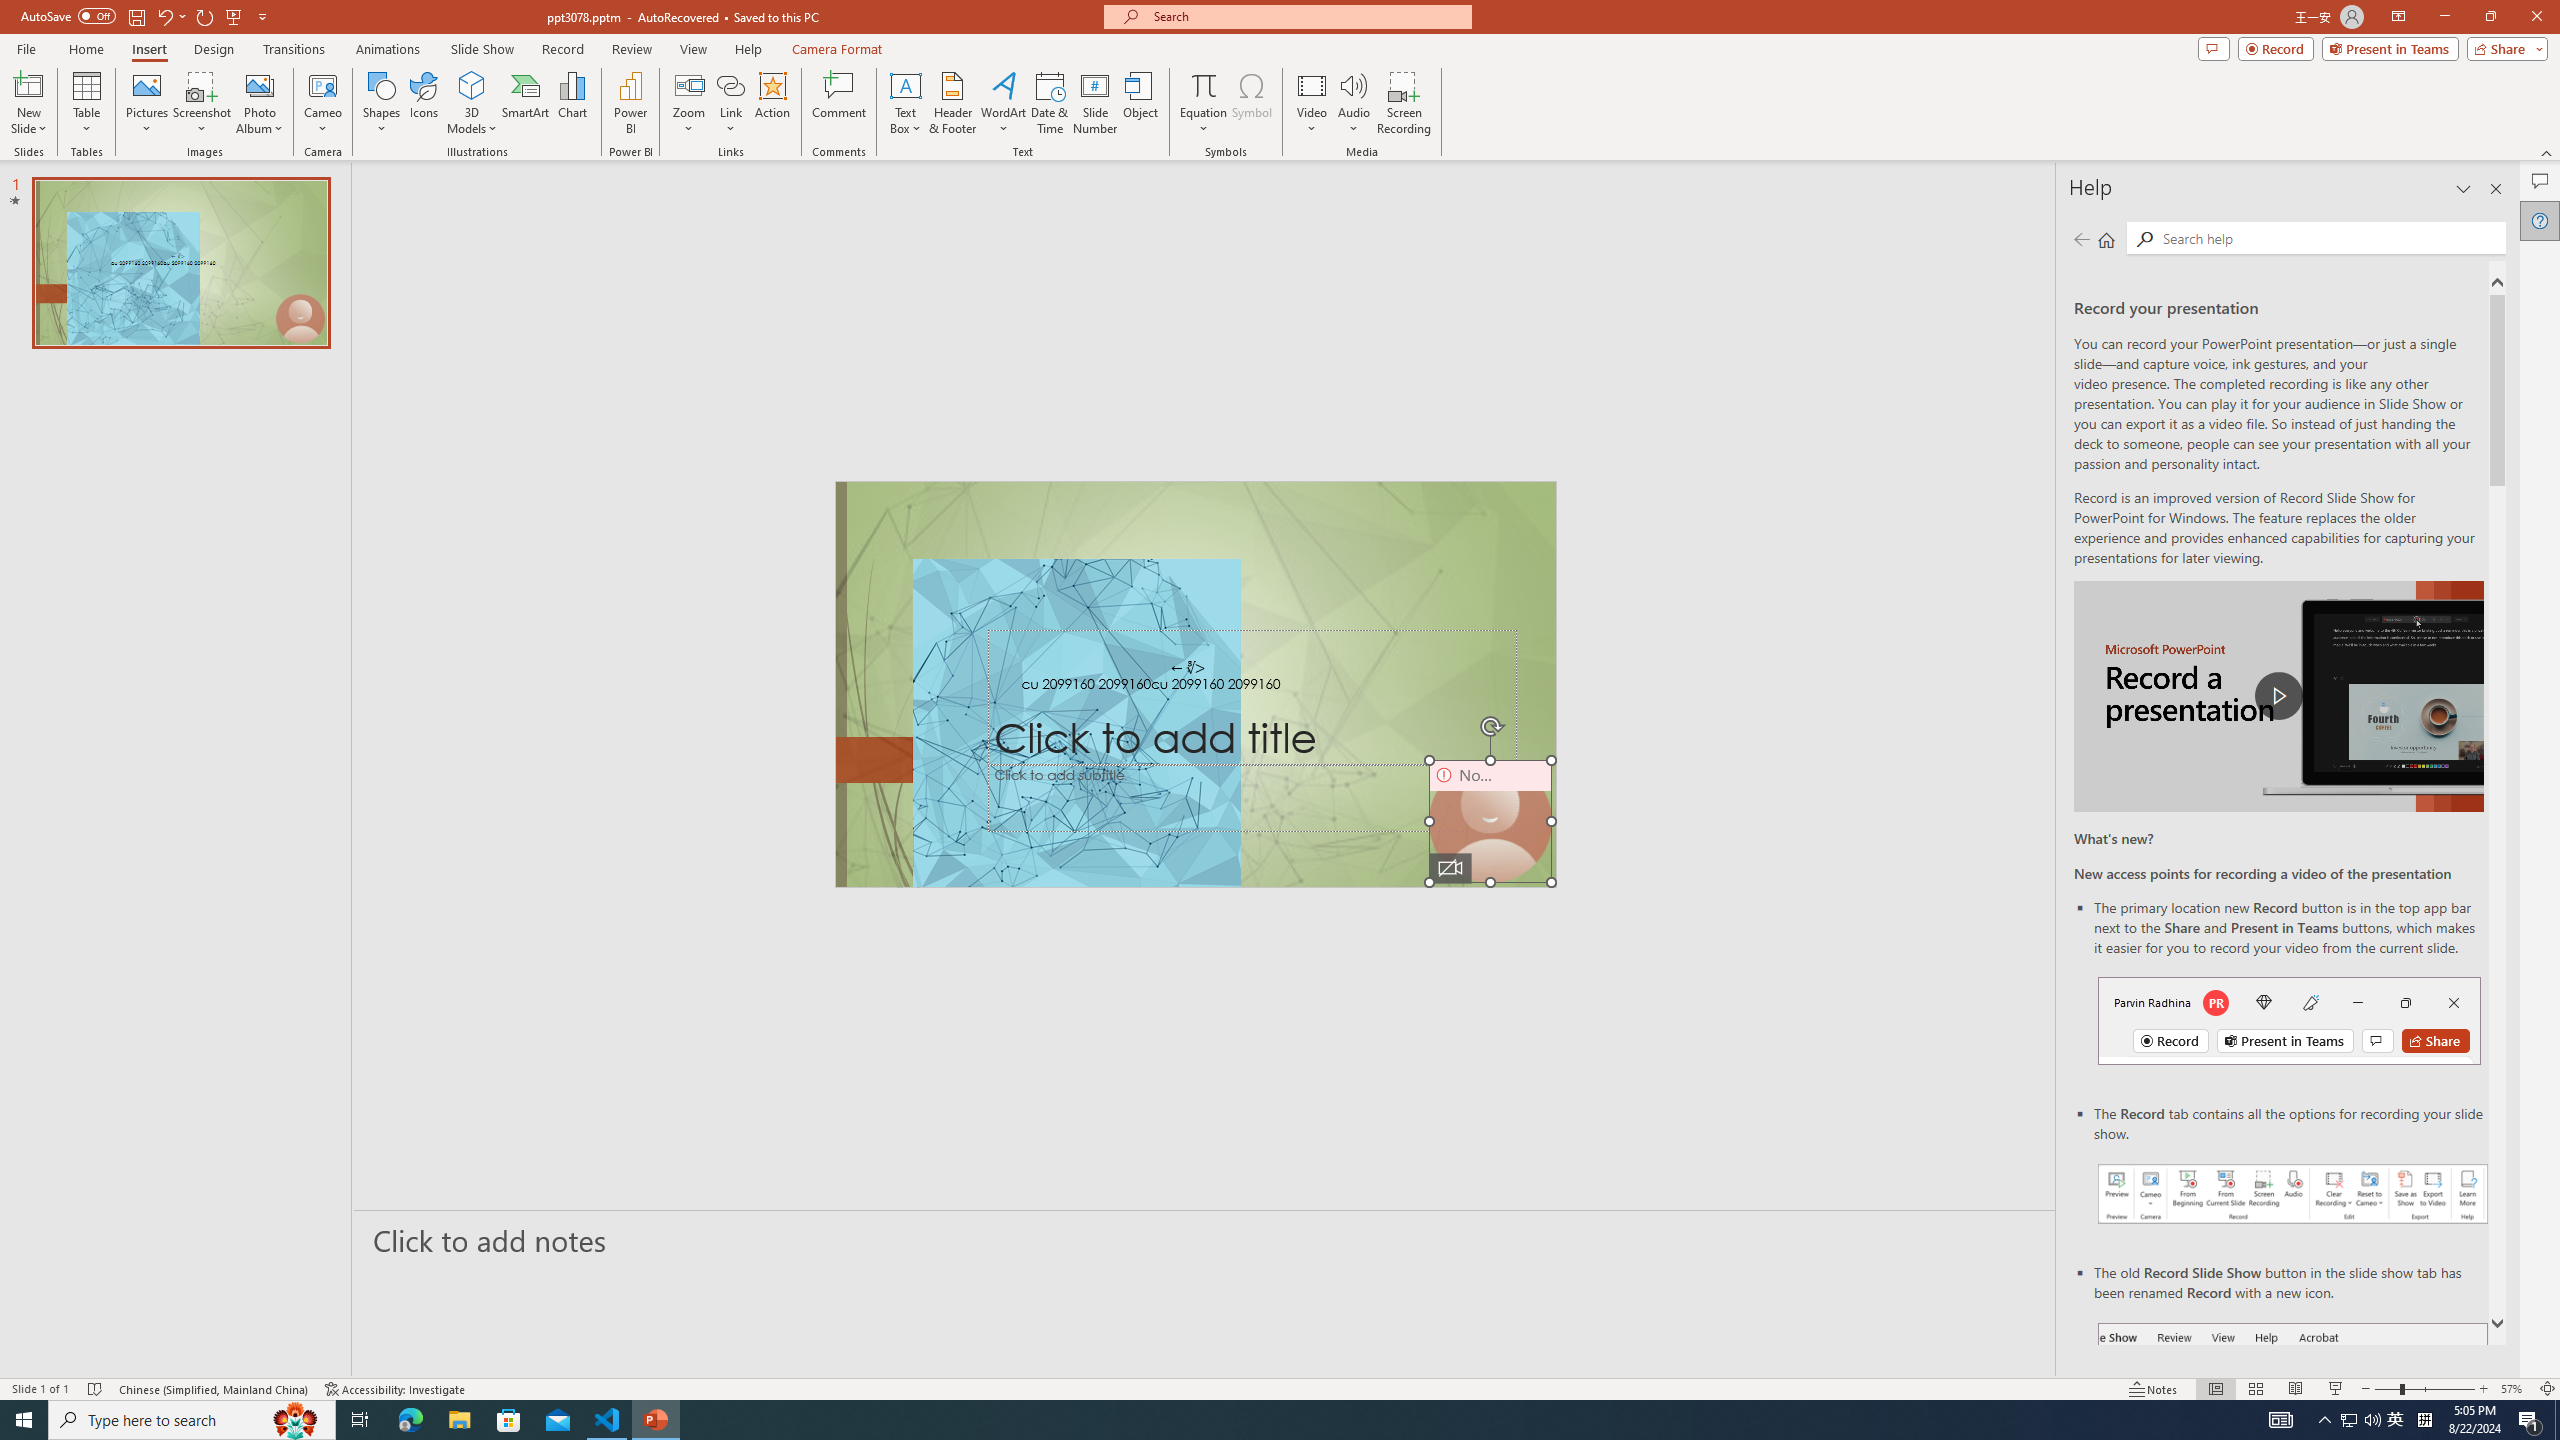  I want to click on play Record a Presentation, so click(2280, 696).